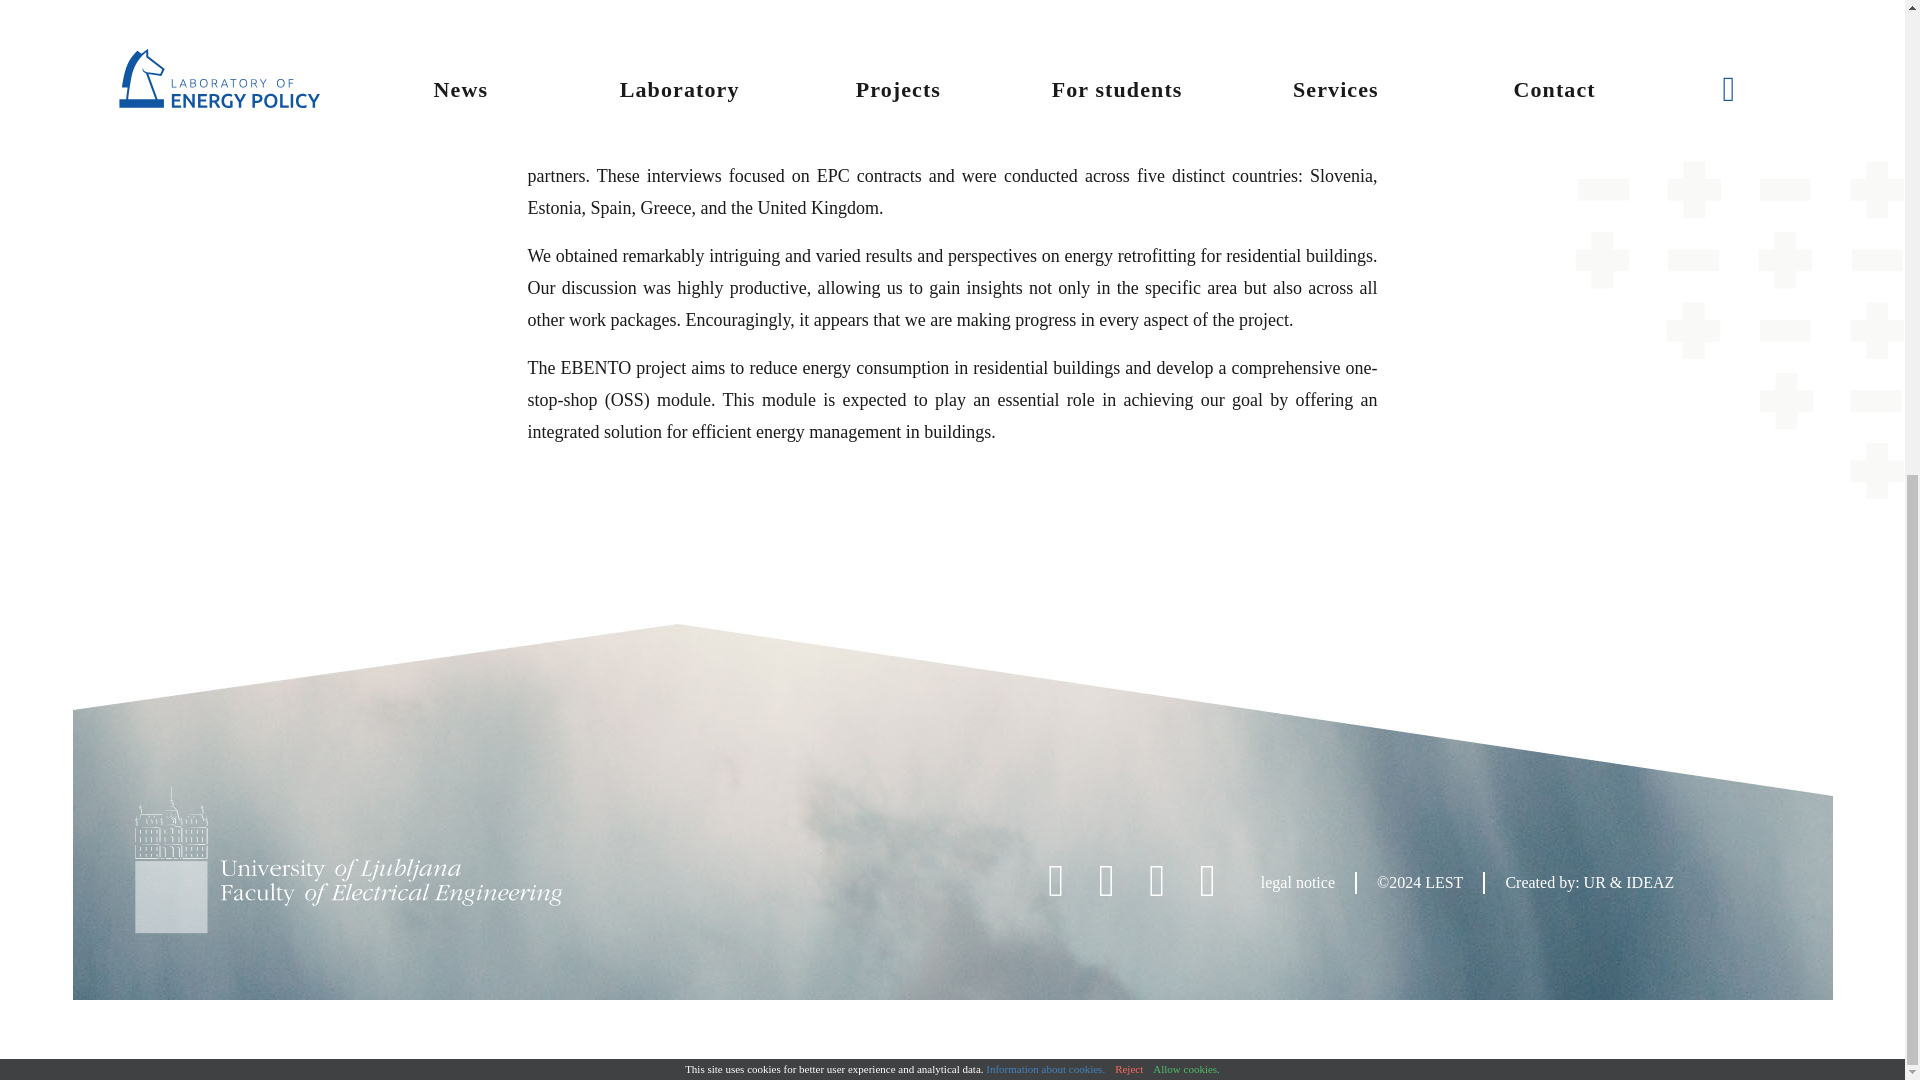 This screenshot has width=1920, height=1080. I want to click on IRI UL, so click(722, 144).